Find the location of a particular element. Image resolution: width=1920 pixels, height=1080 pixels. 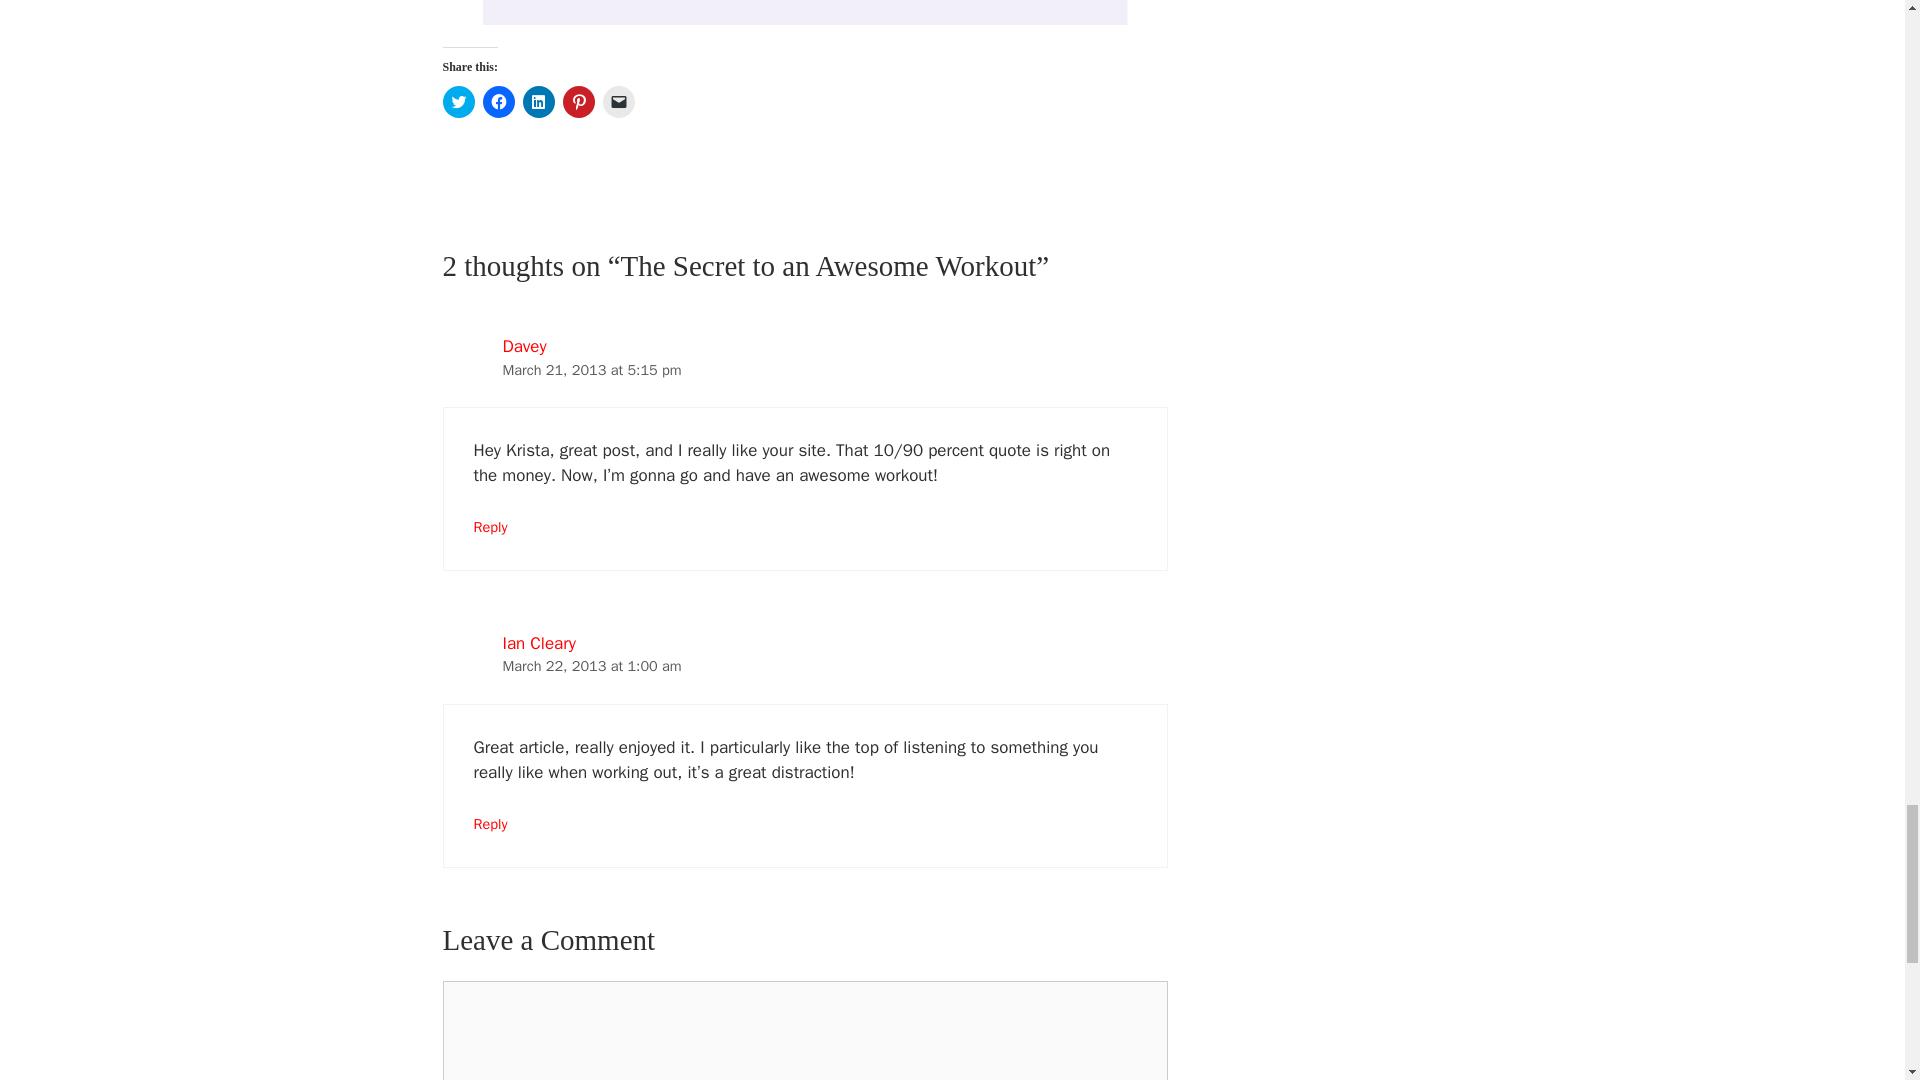

Davey is located at coordinates (523, 346).